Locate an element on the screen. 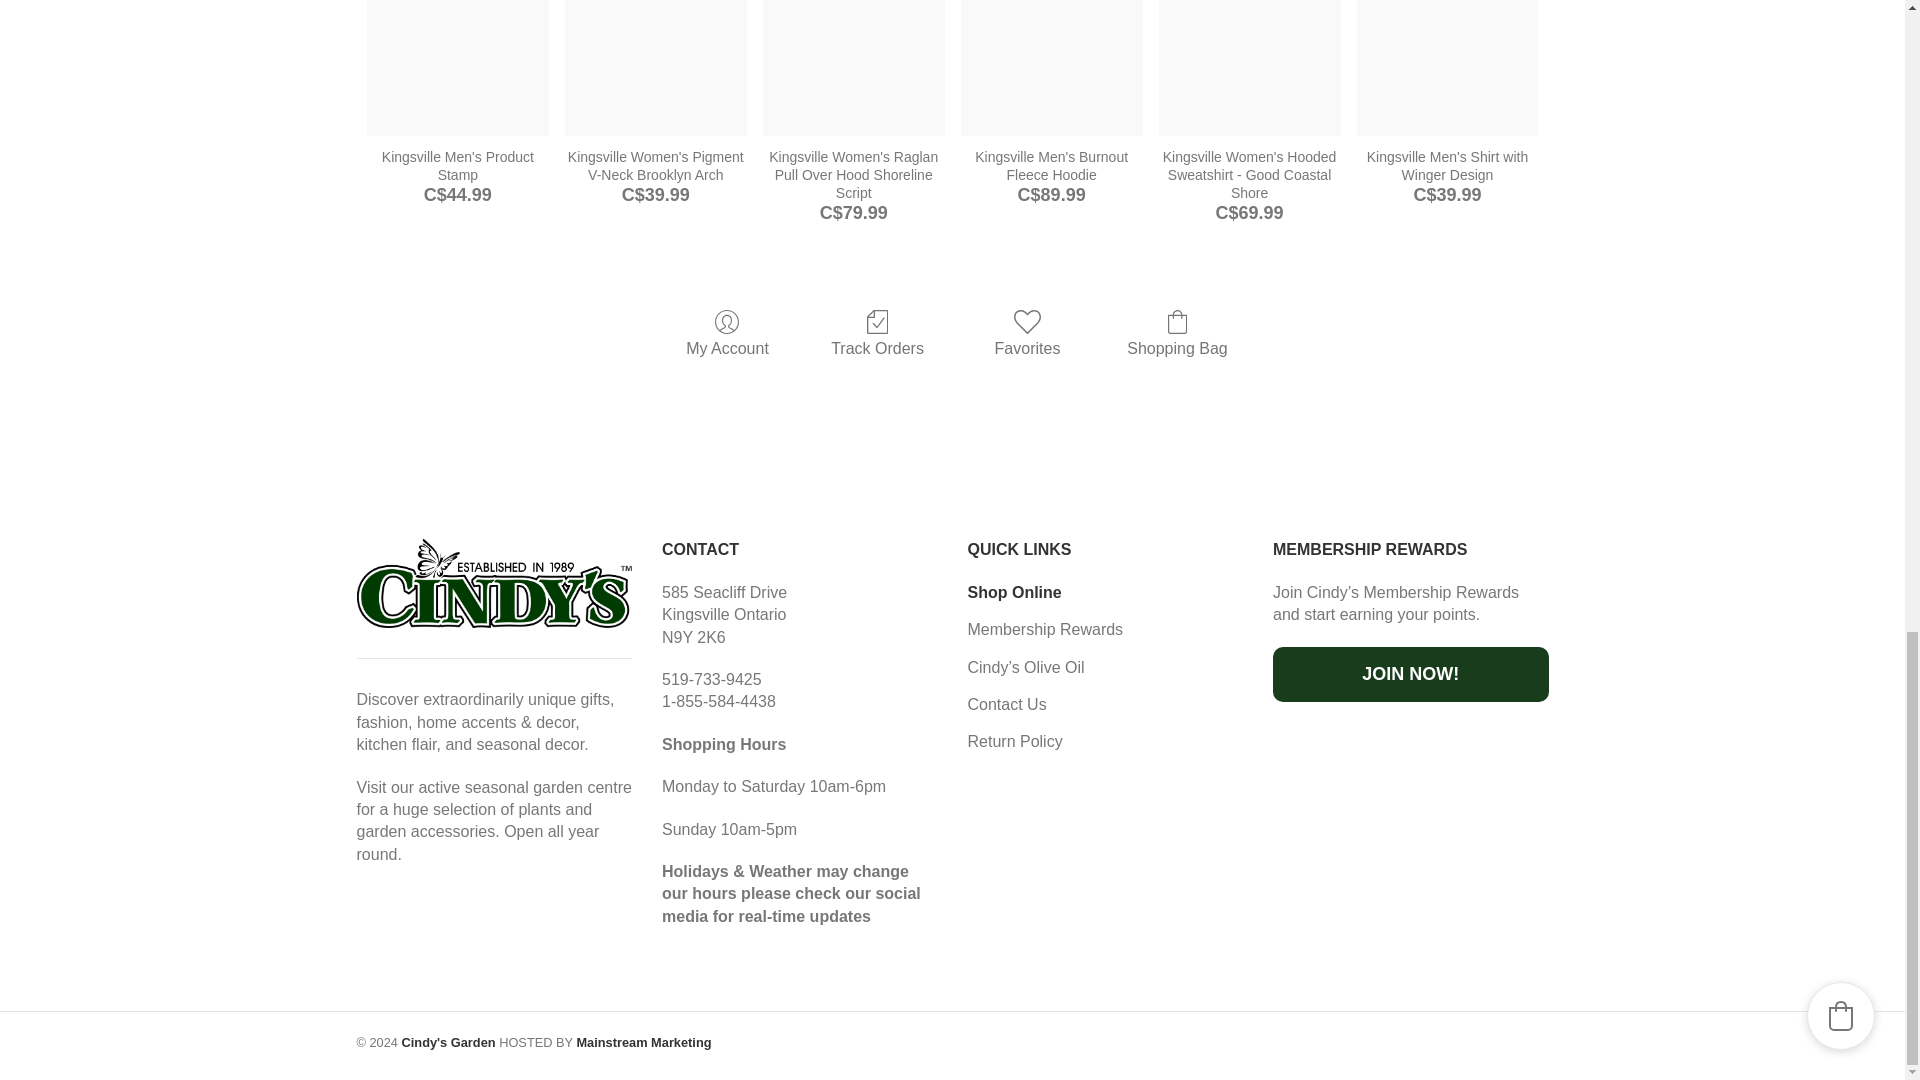 Image resolution: width=1920 pixels, height=1080 pixels. Kingsville Men's Burnout Fleece Hoodie is located at coordinates (1052, 68).